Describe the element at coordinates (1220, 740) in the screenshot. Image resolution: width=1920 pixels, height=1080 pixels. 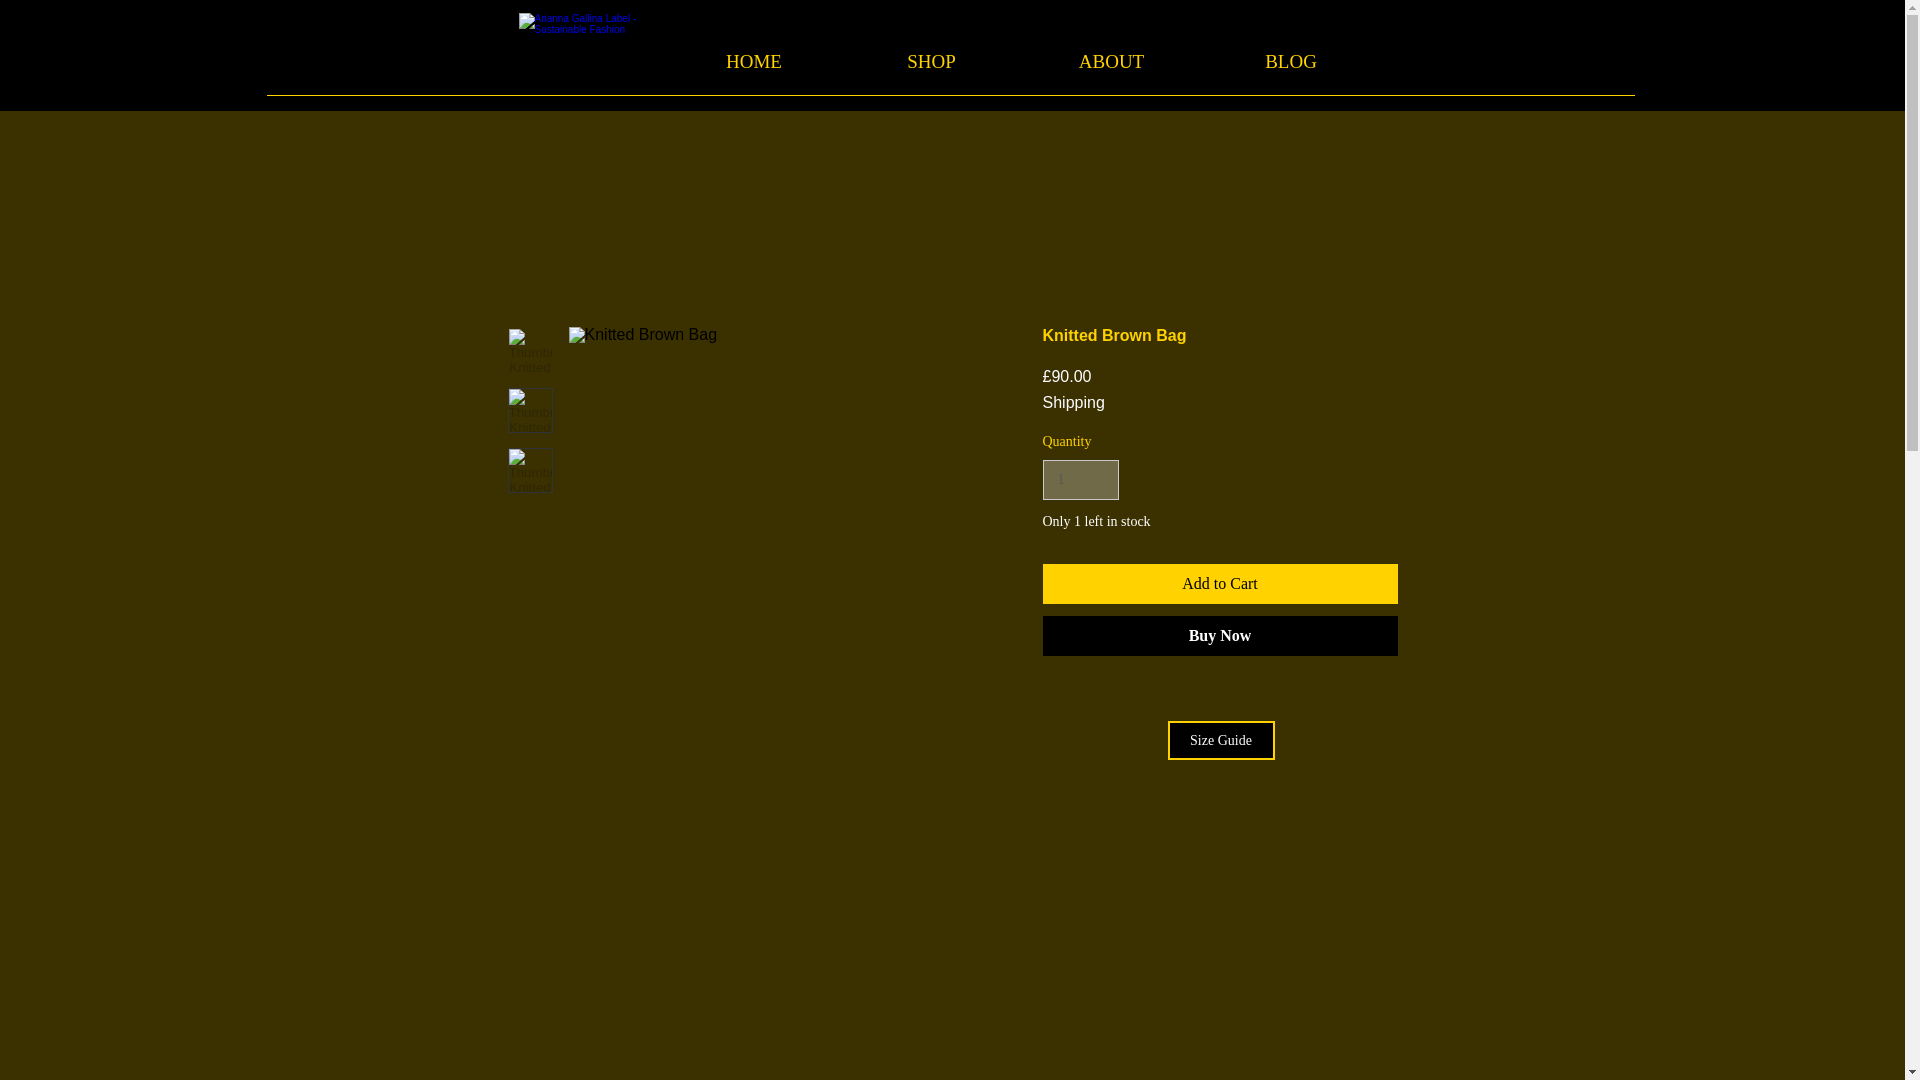
I see `Size Guide` at that location.